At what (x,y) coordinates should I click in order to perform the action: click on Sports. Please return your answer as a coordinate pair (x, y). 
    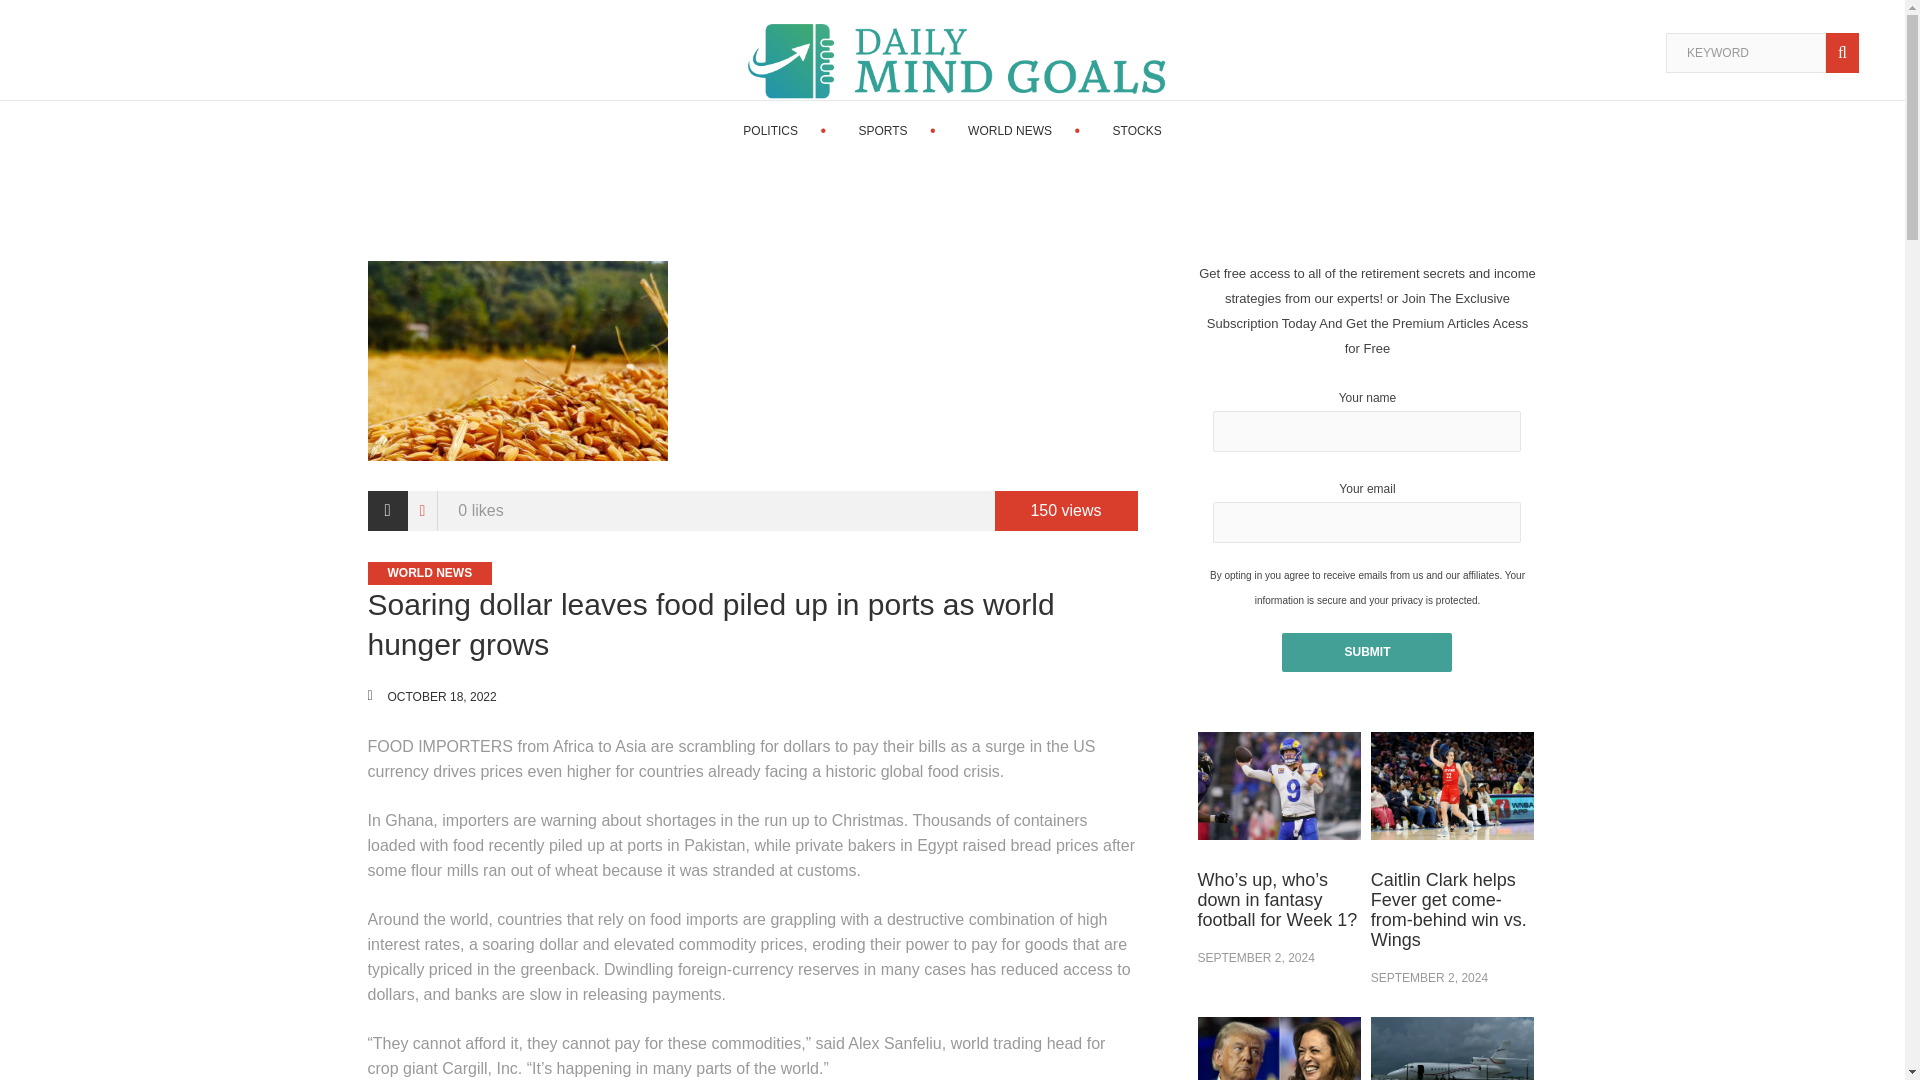
    Looking at the image, I should click on (882, 130).